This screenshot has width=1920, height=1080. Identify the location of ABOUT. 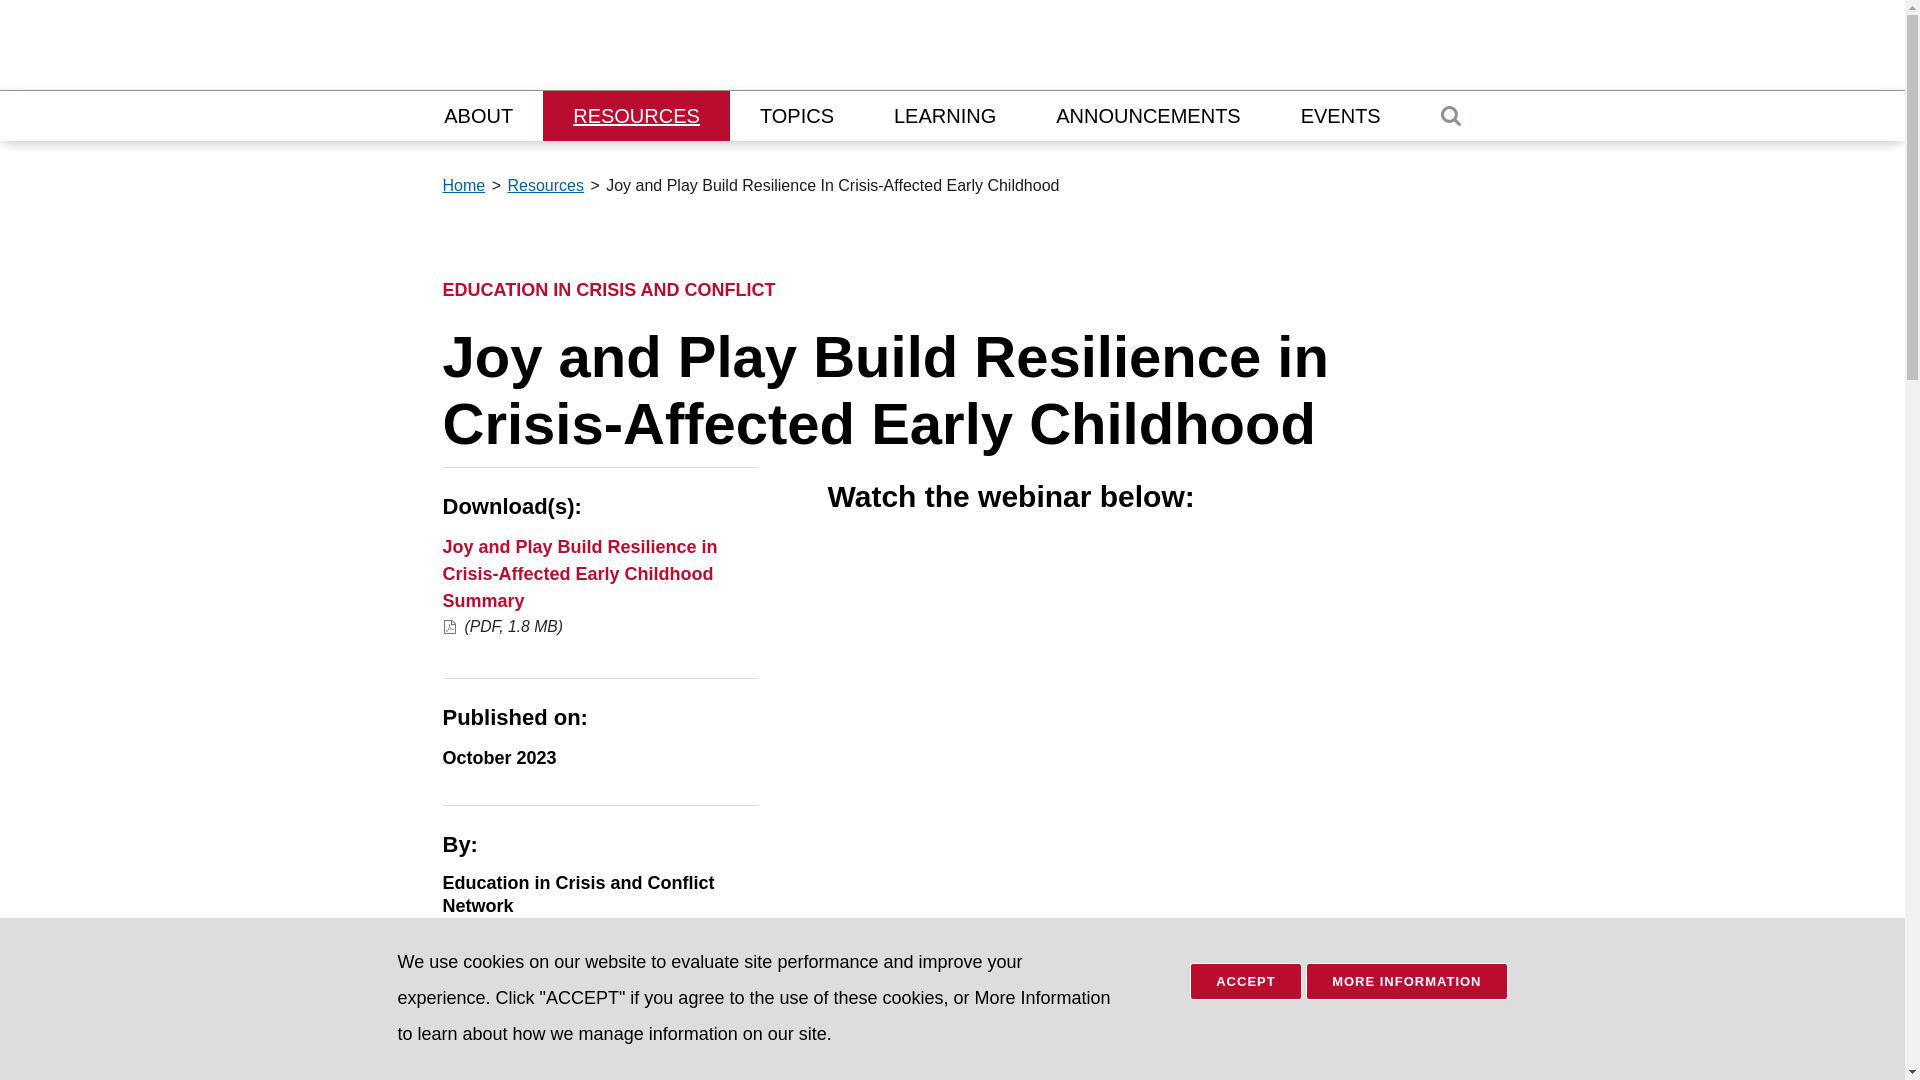
(478, 116).